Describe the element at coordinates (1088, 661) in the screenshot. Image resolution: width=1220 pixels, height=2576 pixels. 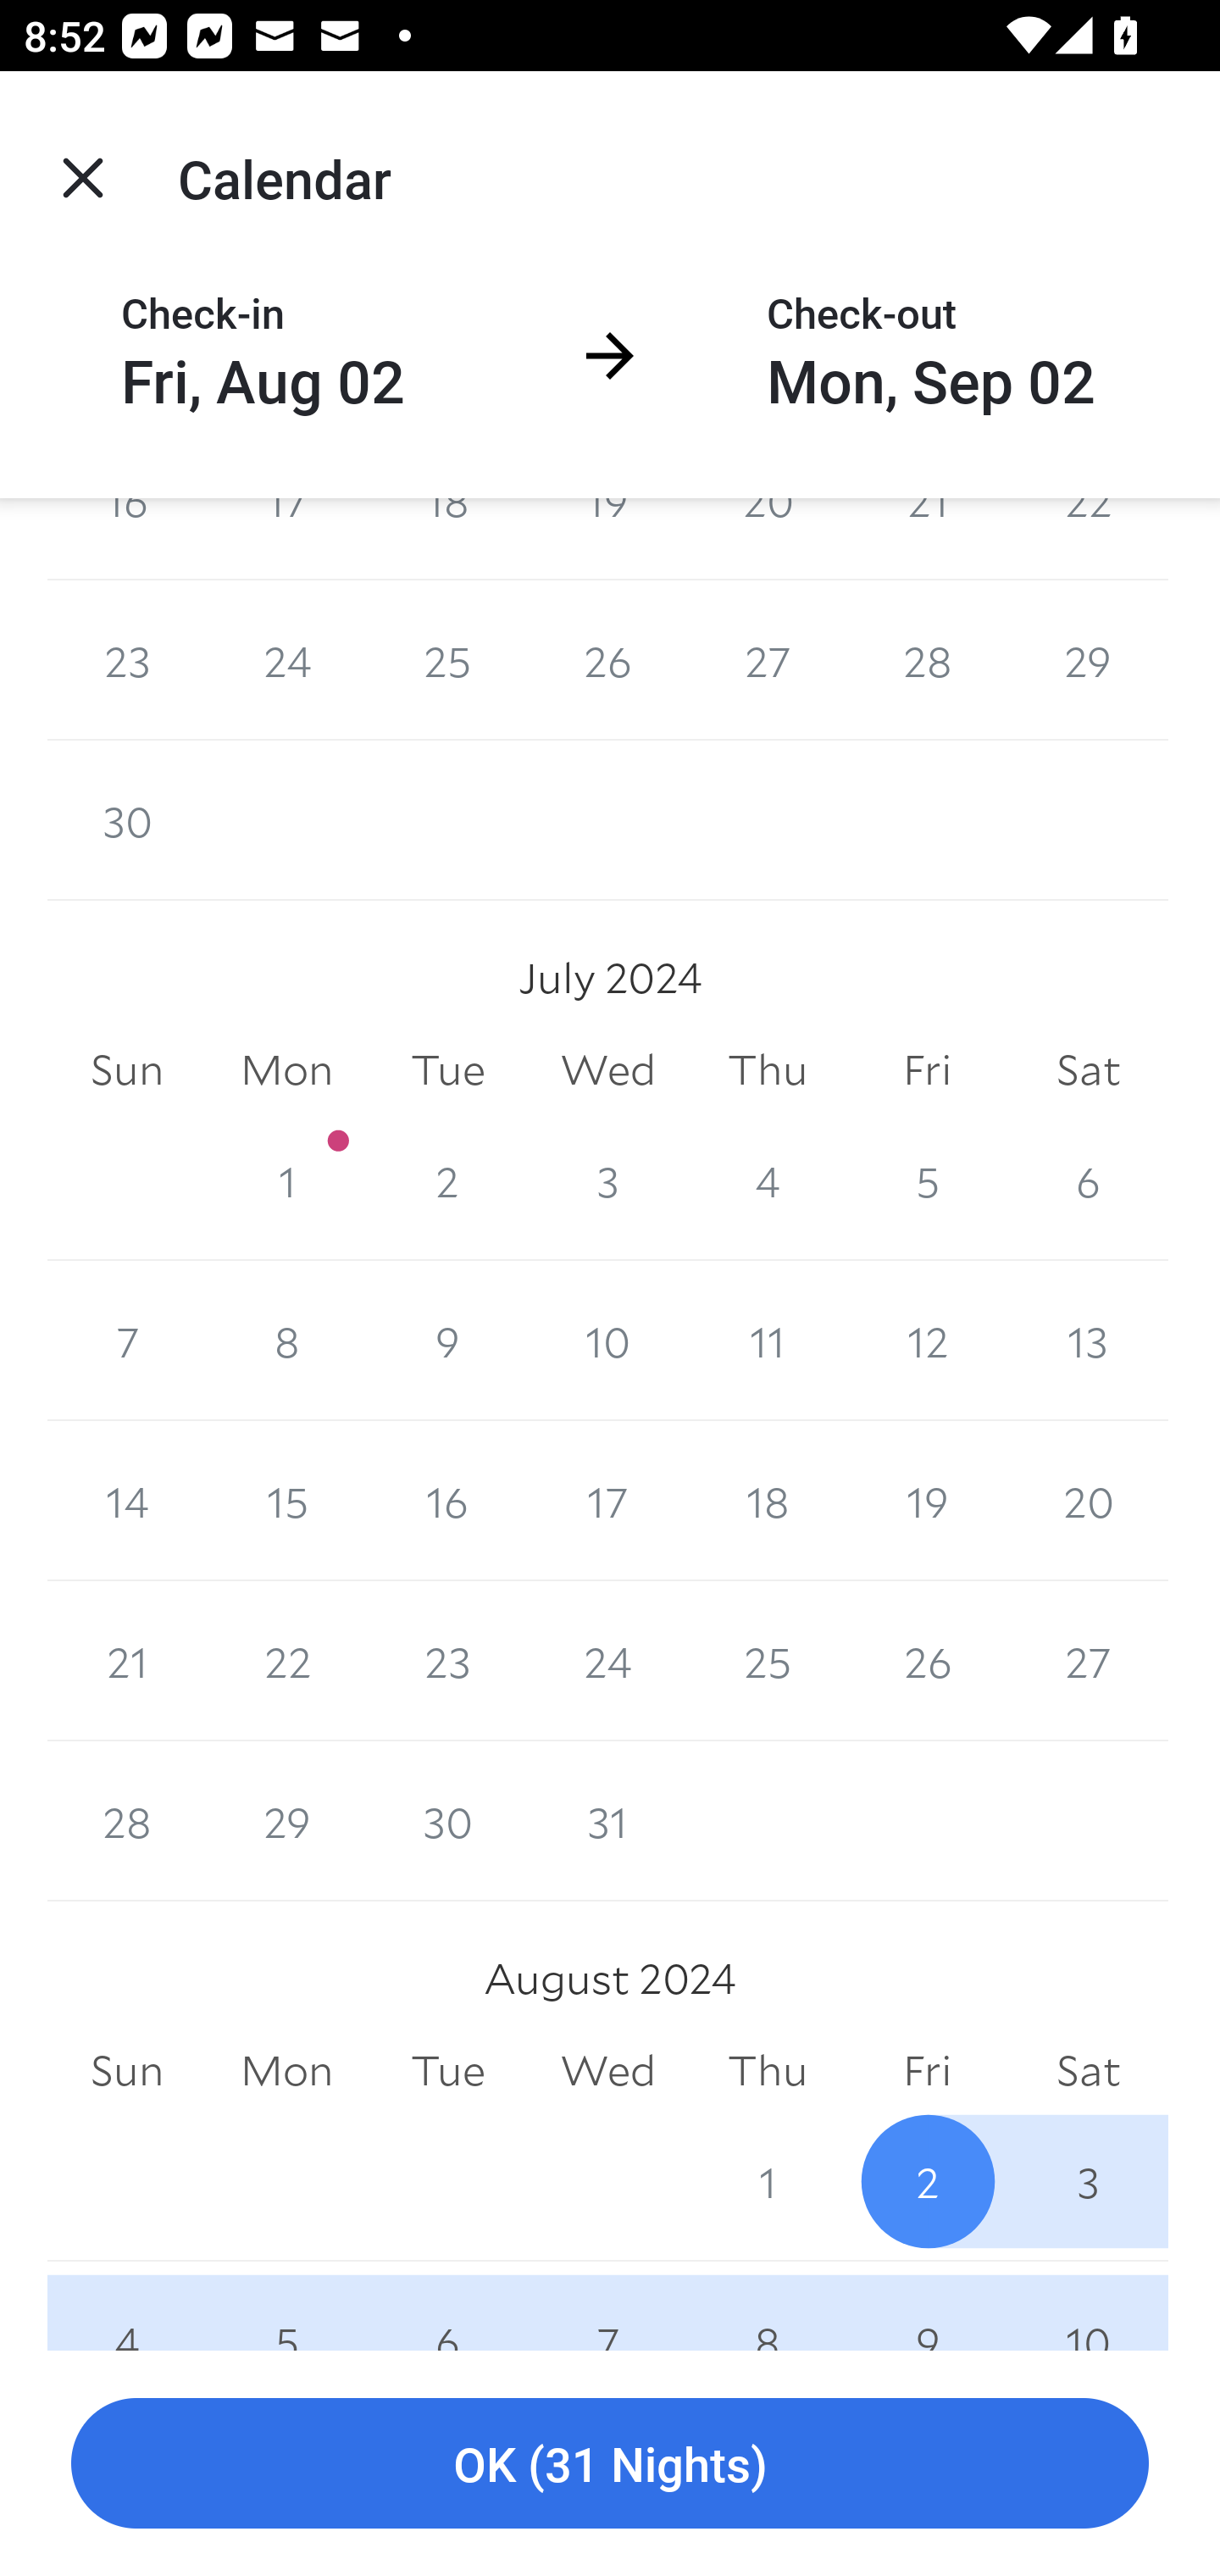
I see `29 29 June 2024` at that location.